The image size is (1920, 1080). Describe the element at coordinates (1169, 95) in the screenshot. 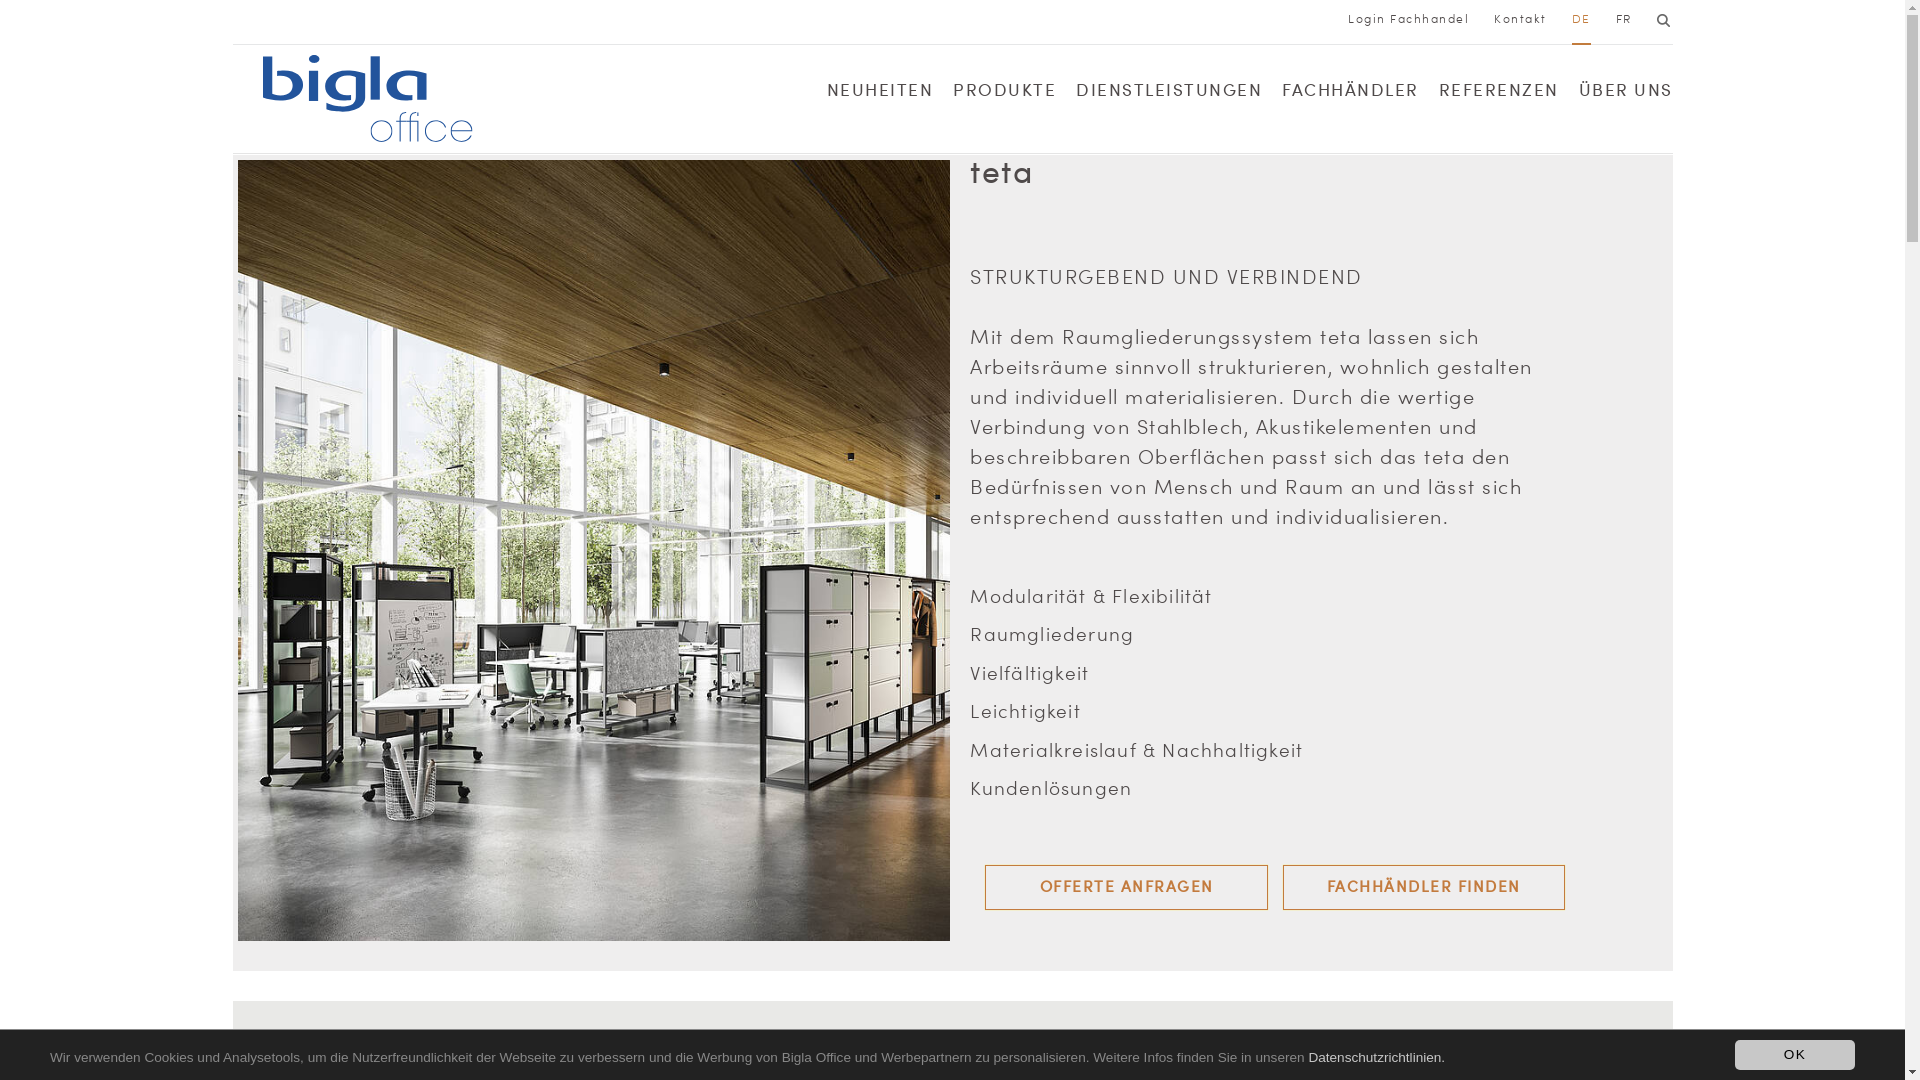

I see `DIENSTLEISTUNGEN` at that location.